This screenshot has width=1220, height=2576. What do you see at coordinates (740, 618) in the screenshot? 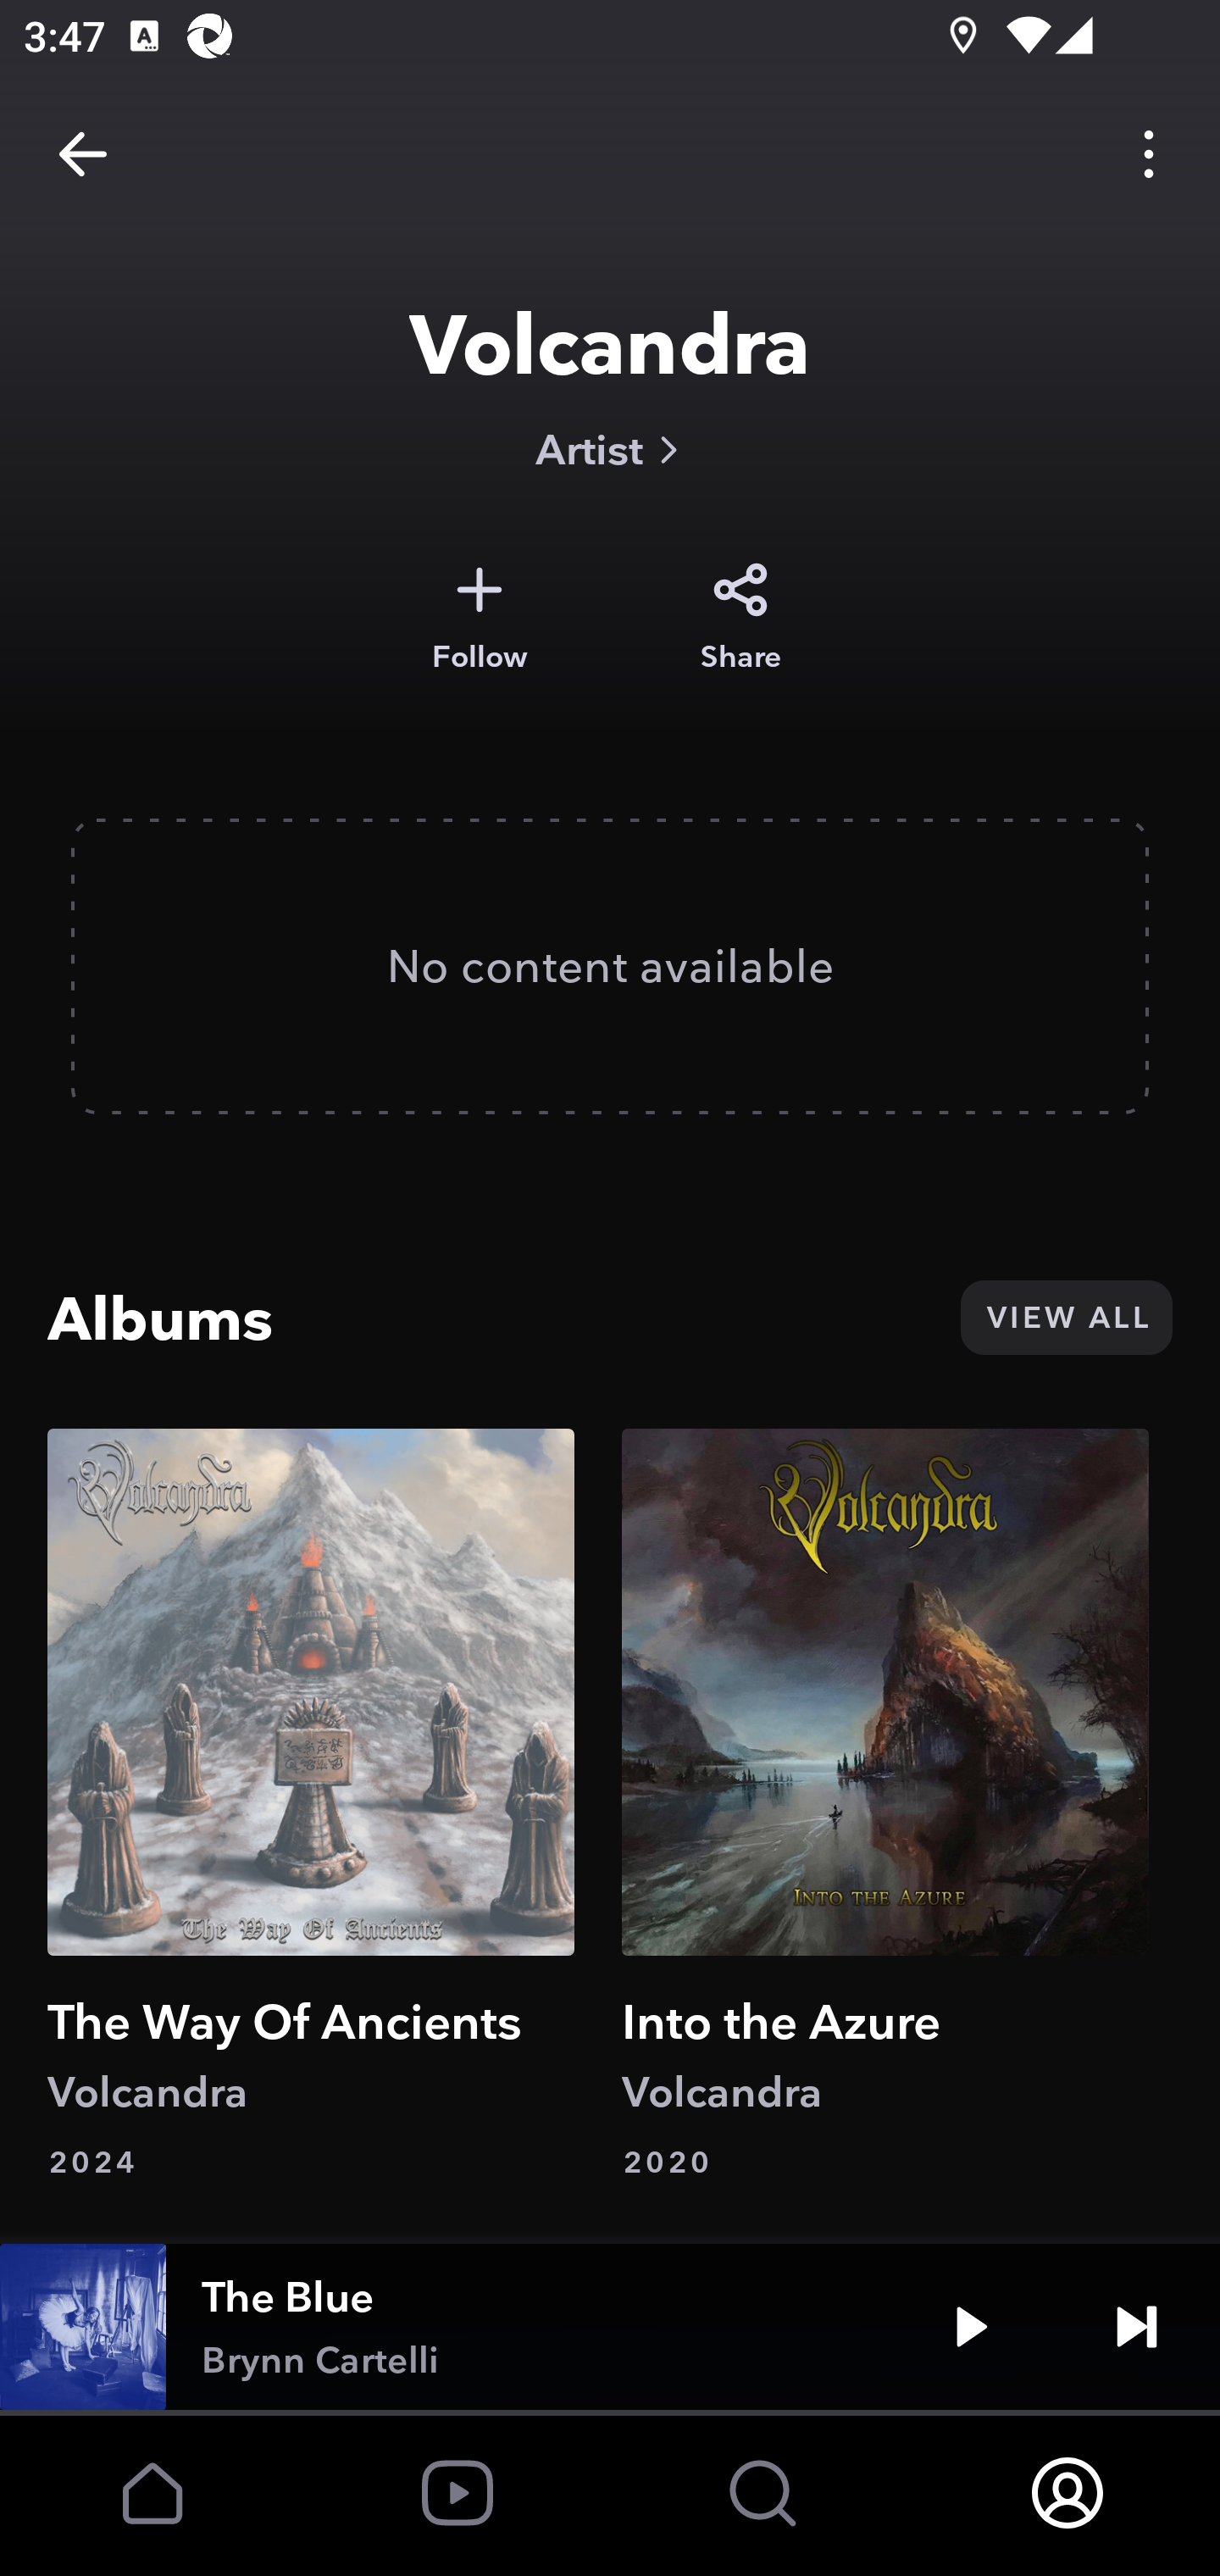
I see `Share` at bounding box center [740, 618].